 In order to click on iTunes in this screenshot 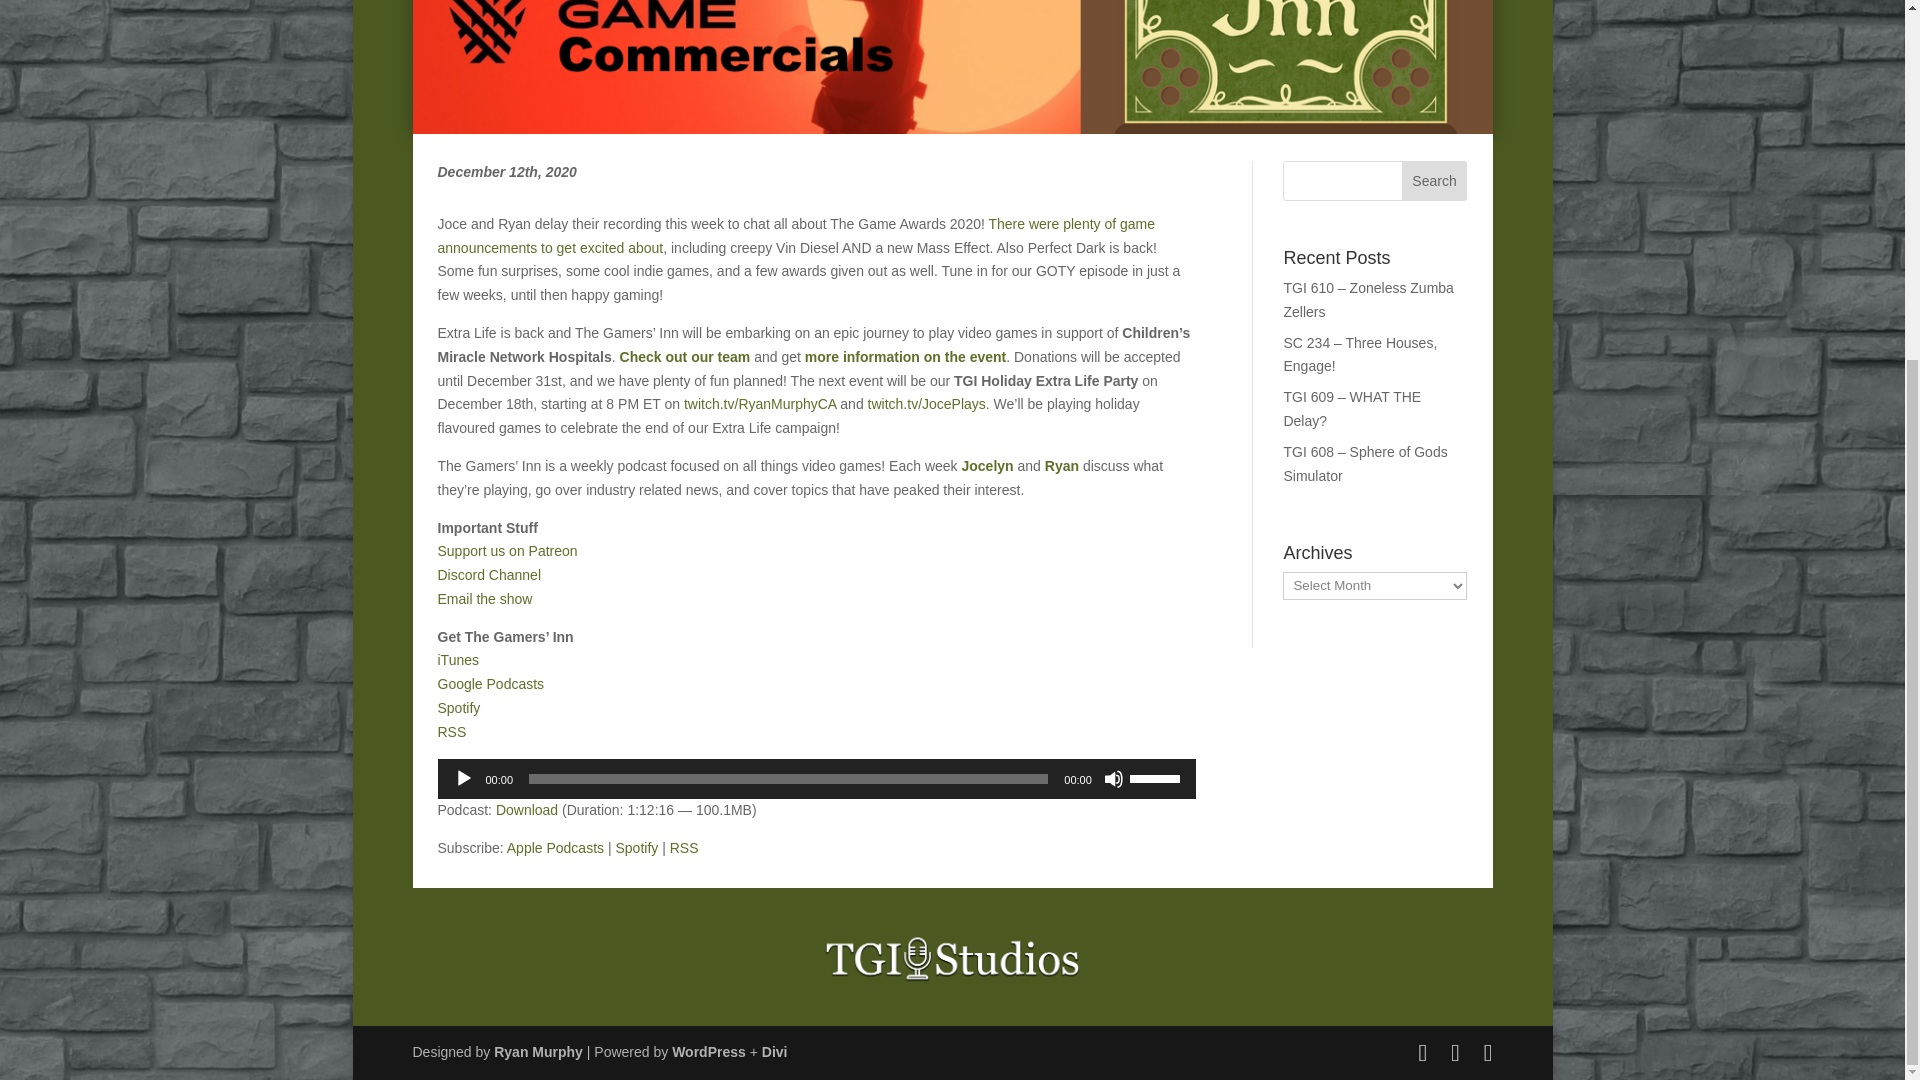, I will do `click(458, 660)`.